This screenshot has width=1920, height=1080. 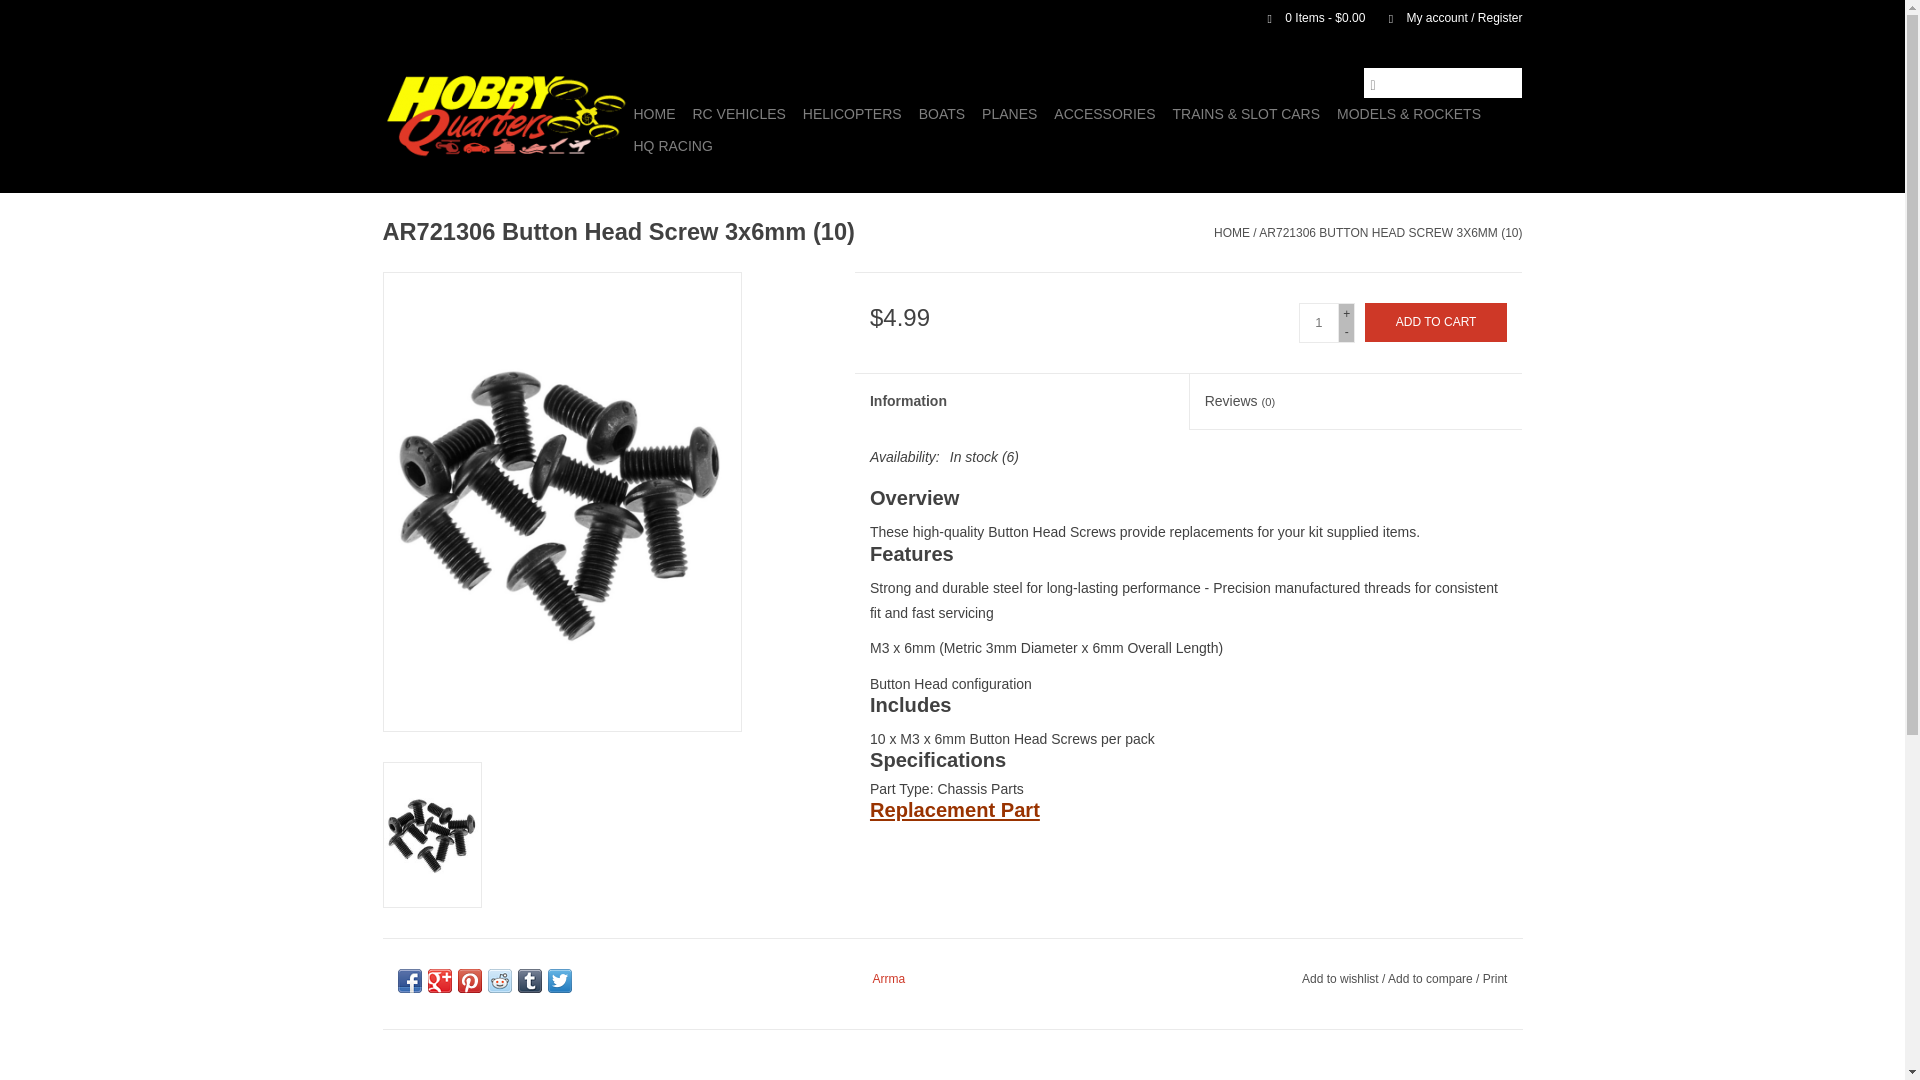 I want to click on HOME, so click(x=654, y=114).